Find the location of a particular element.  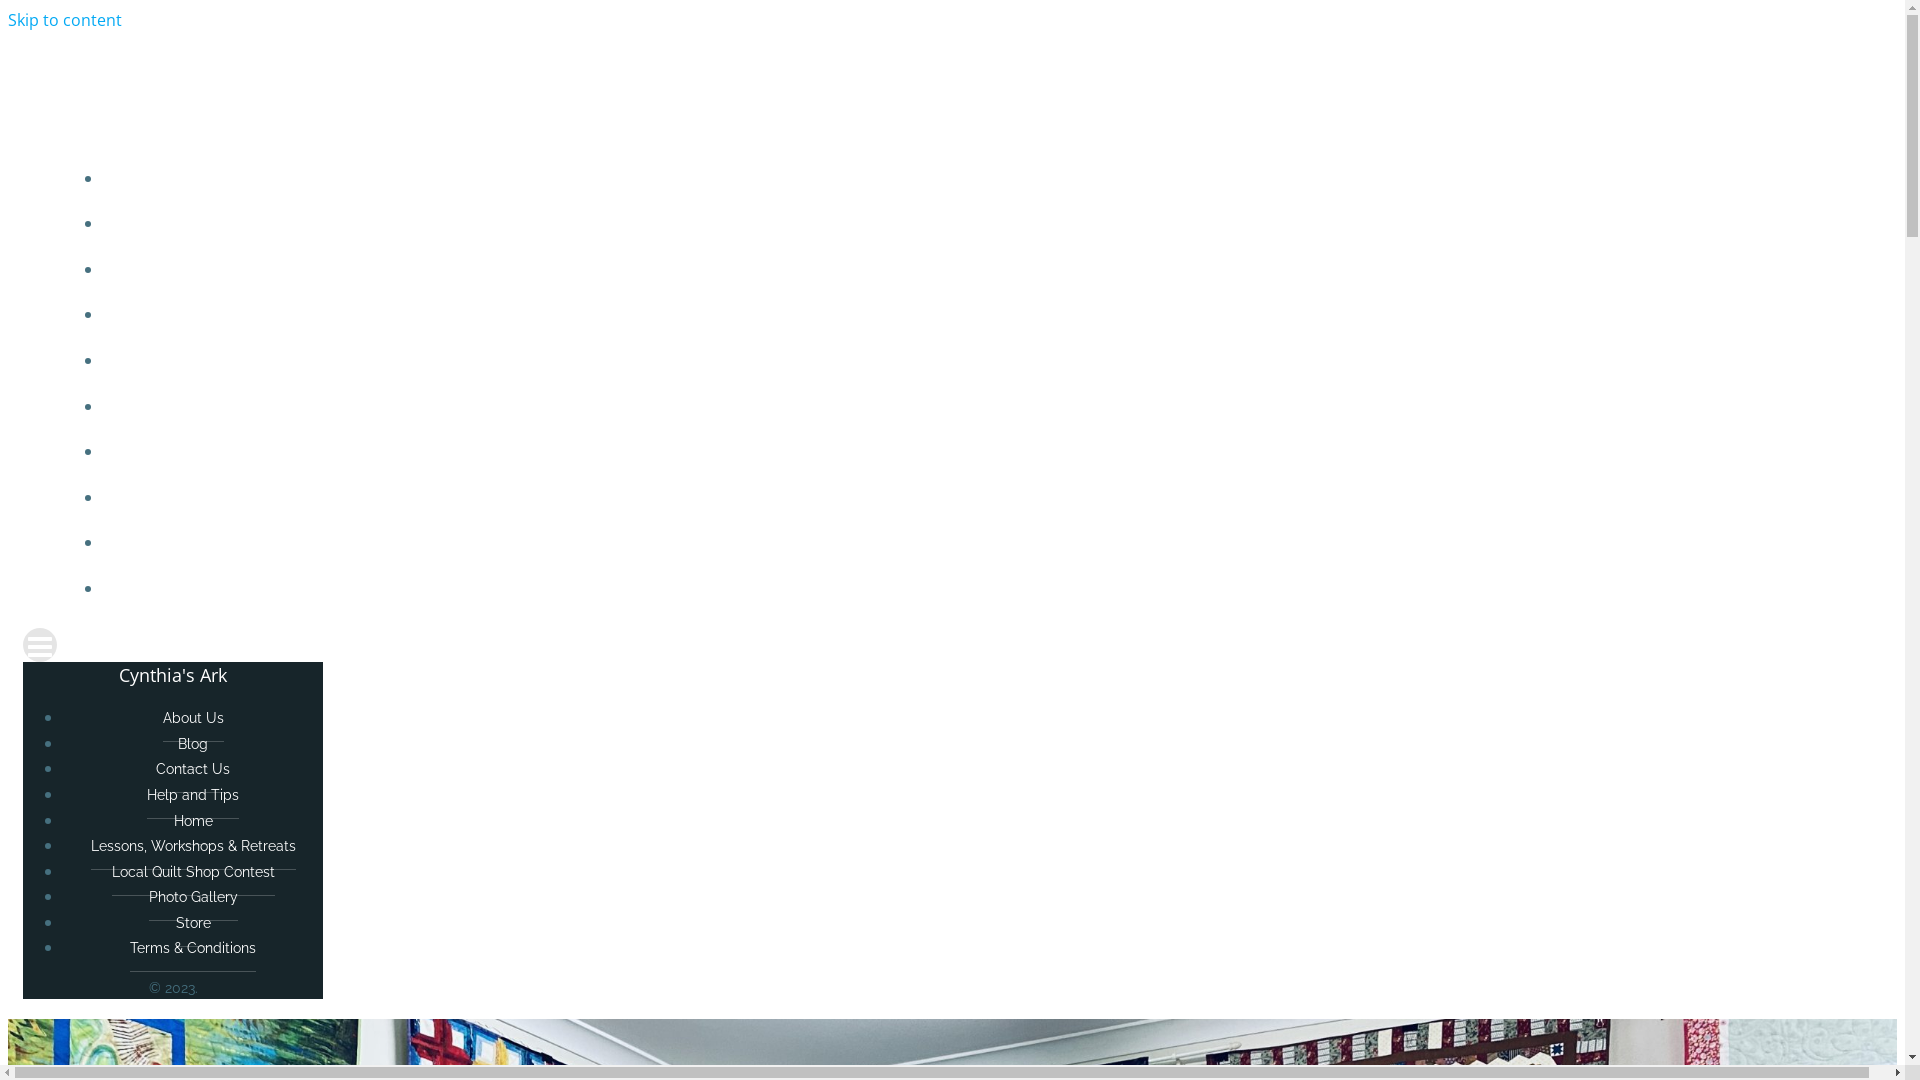

LOCAL QUILT SHOP CONTEST is located at coordinates (992, 452).